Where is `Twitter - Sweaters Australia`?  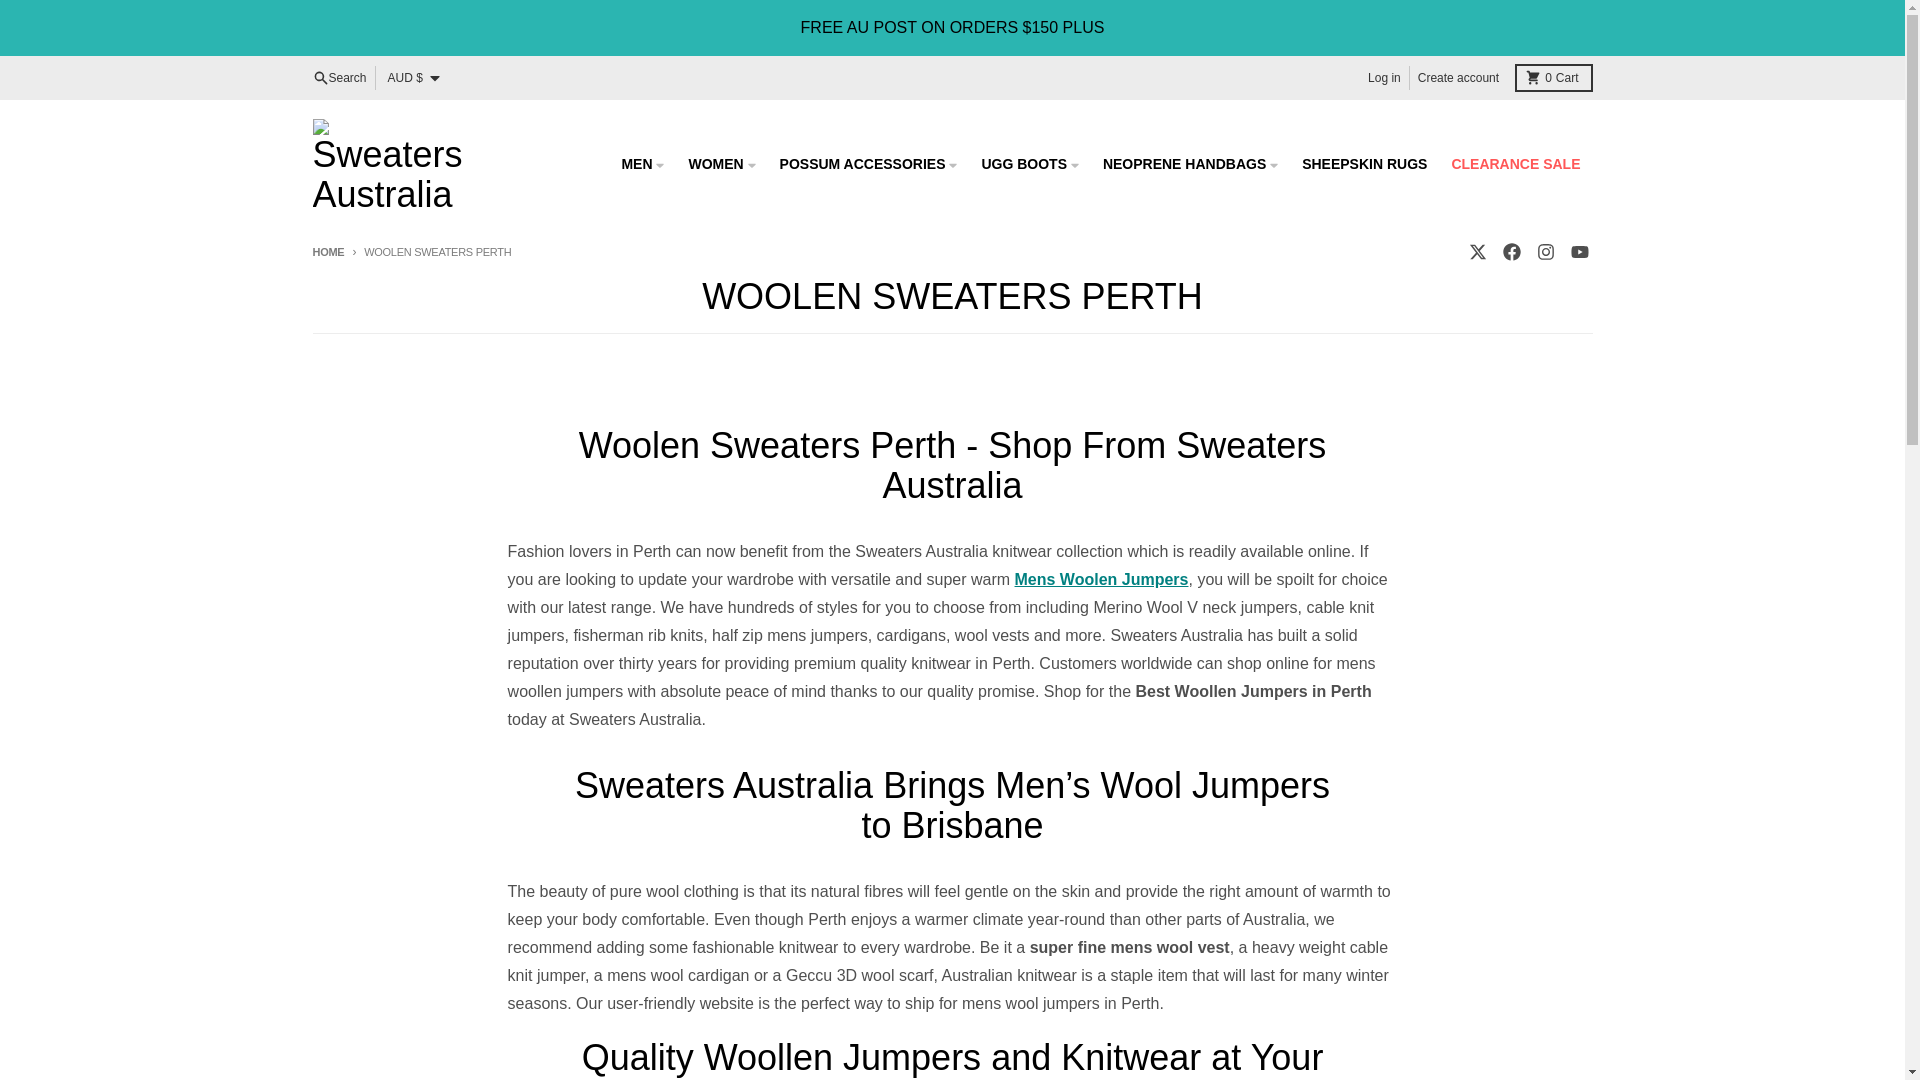
Twitter - Sweaters Australia is located at coordinates (1476, 251).